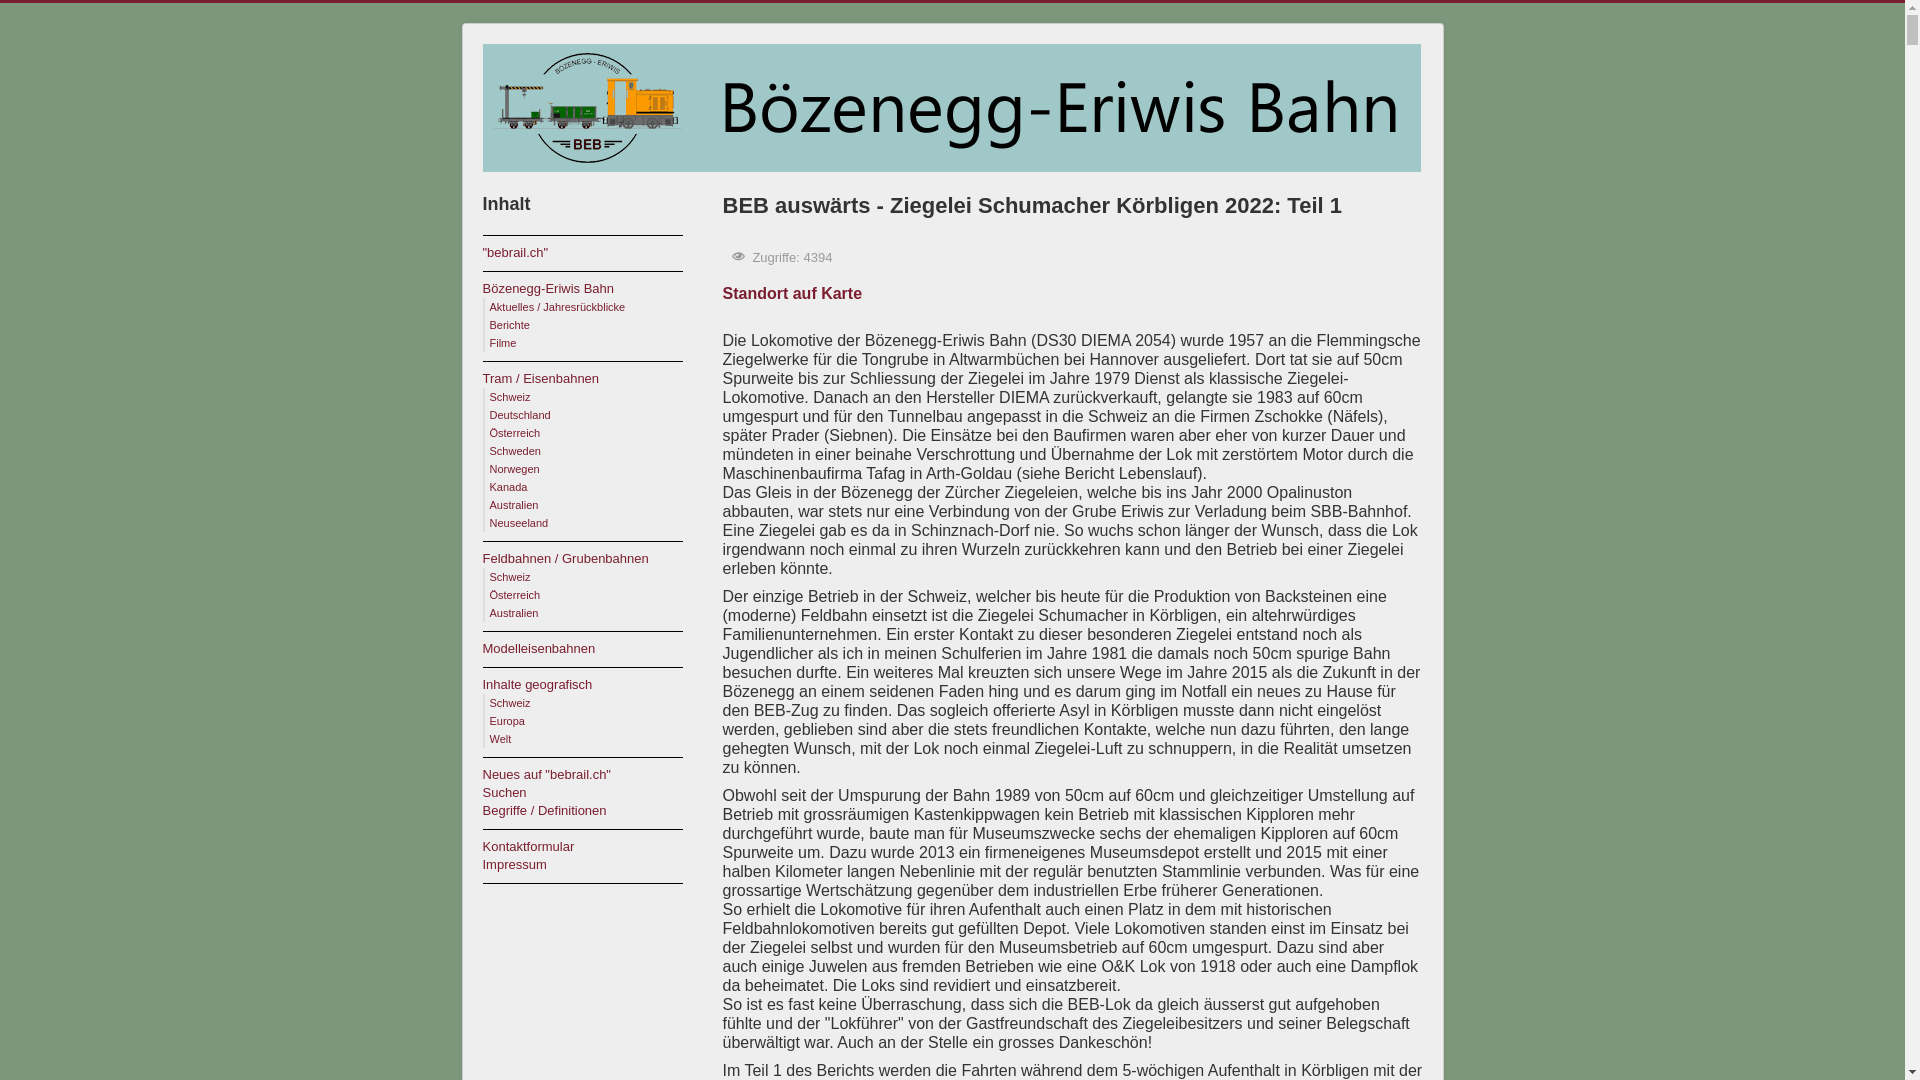  What do you see at coordinates (510, 703) in the screenshot?
I see `Schweiz` at bounding box center [510, 703].